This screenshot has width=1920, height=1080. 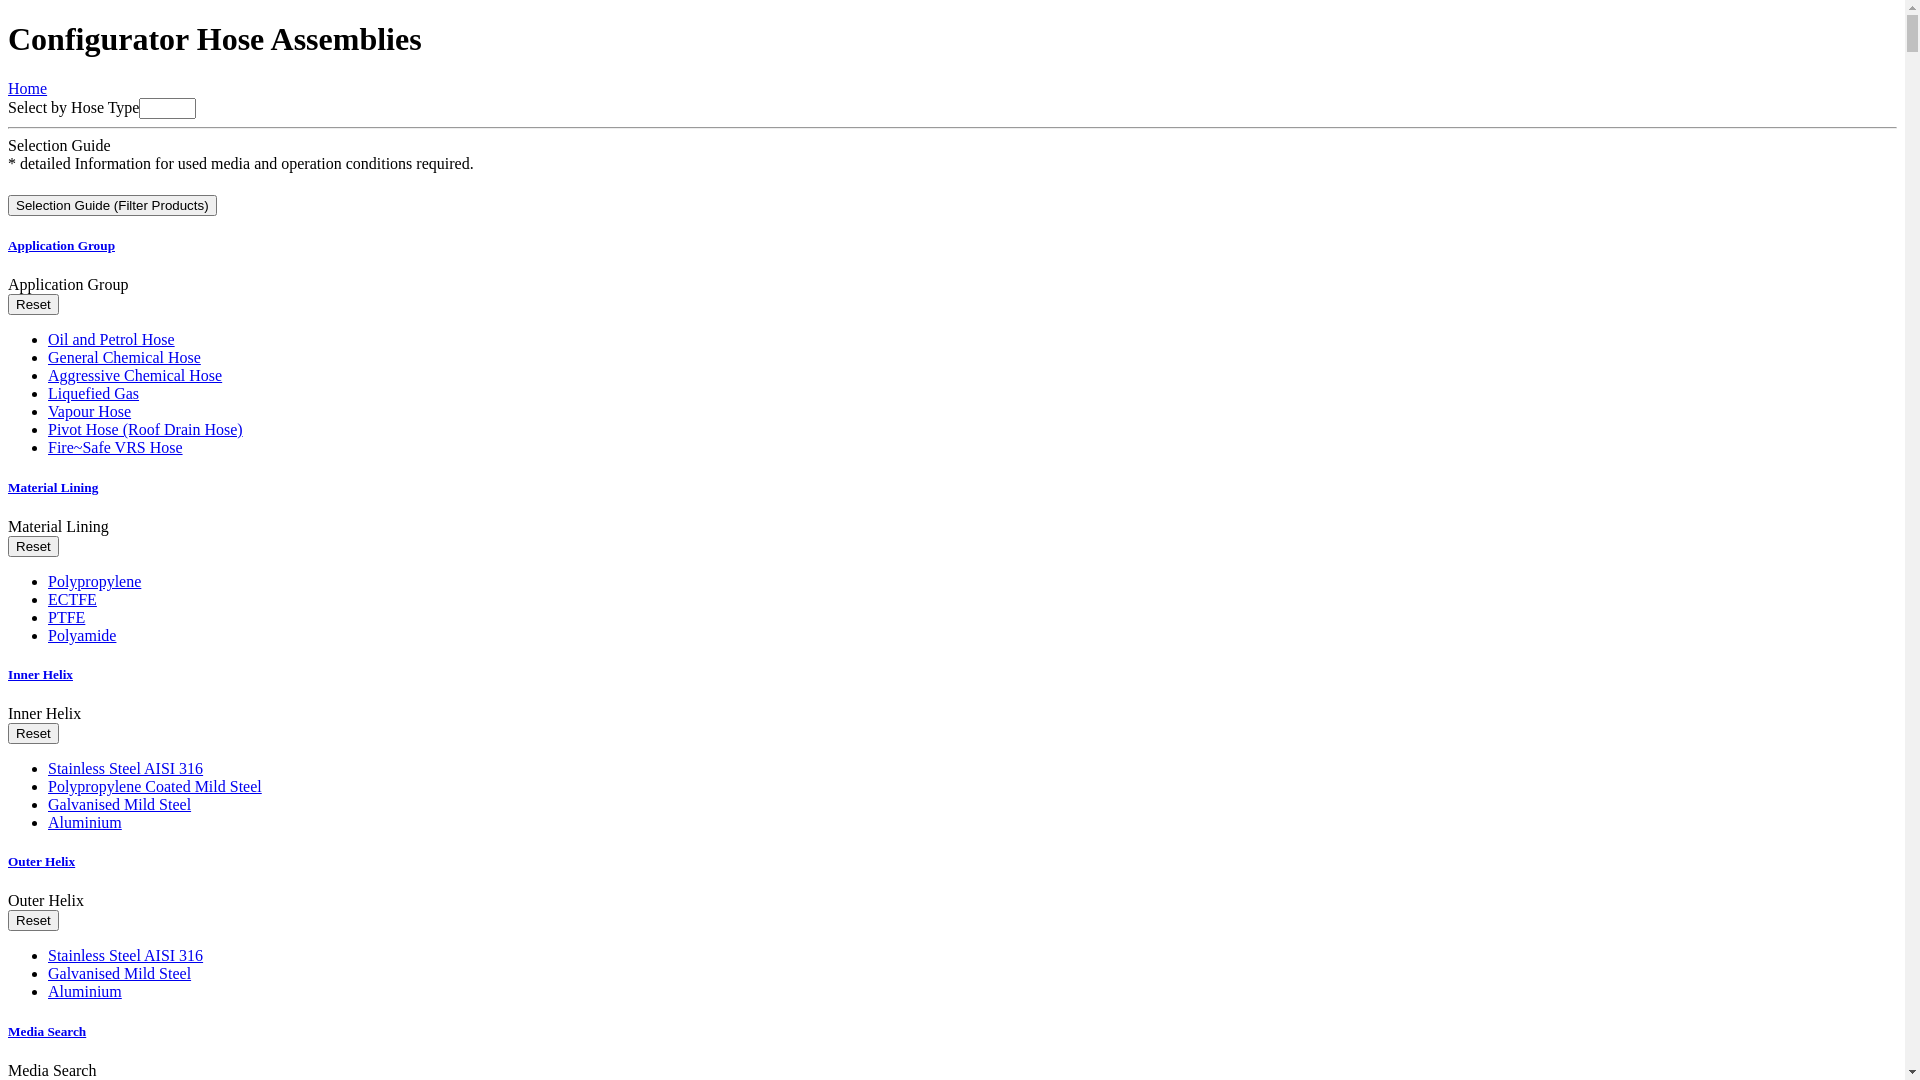 I want to click on Inner Helix, so click(x=952, y=675).